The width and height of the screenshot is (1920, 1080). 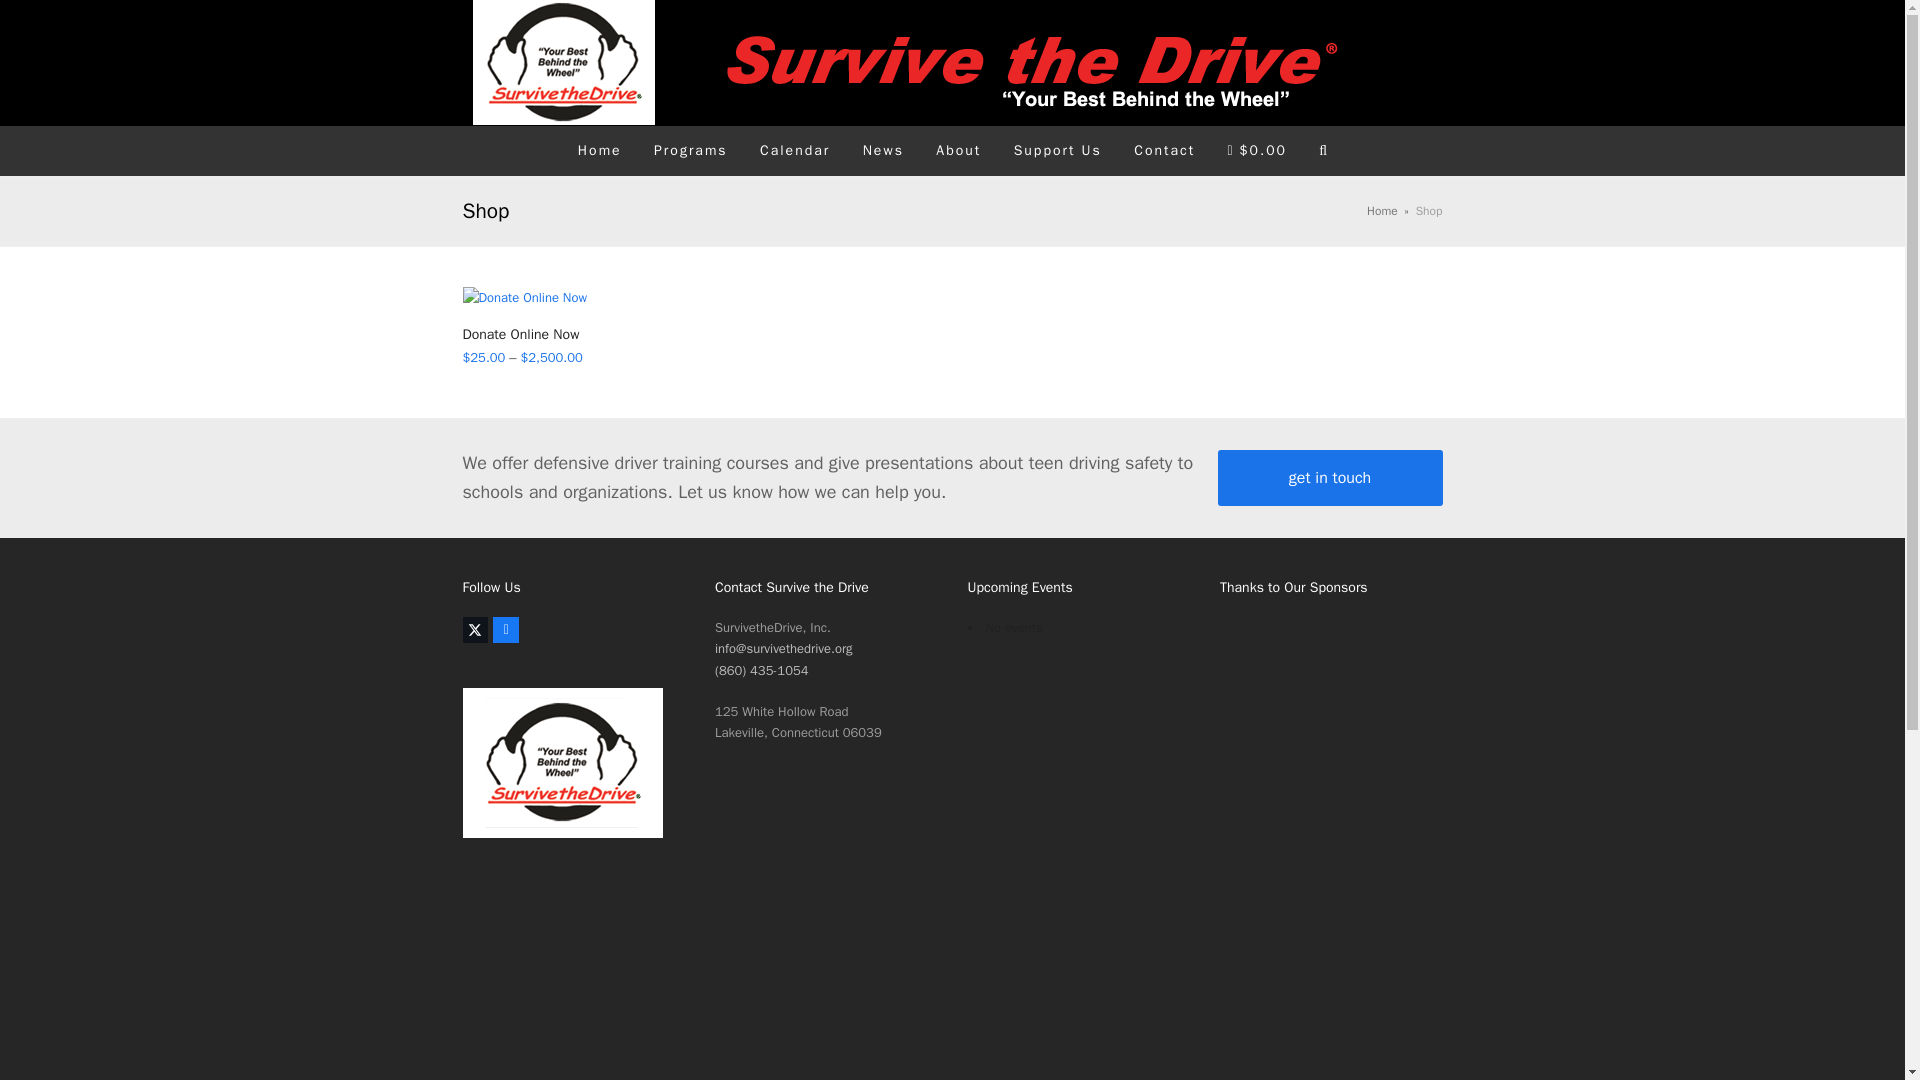 I want to click on Donate Online Now, so click(x=576, y=334).